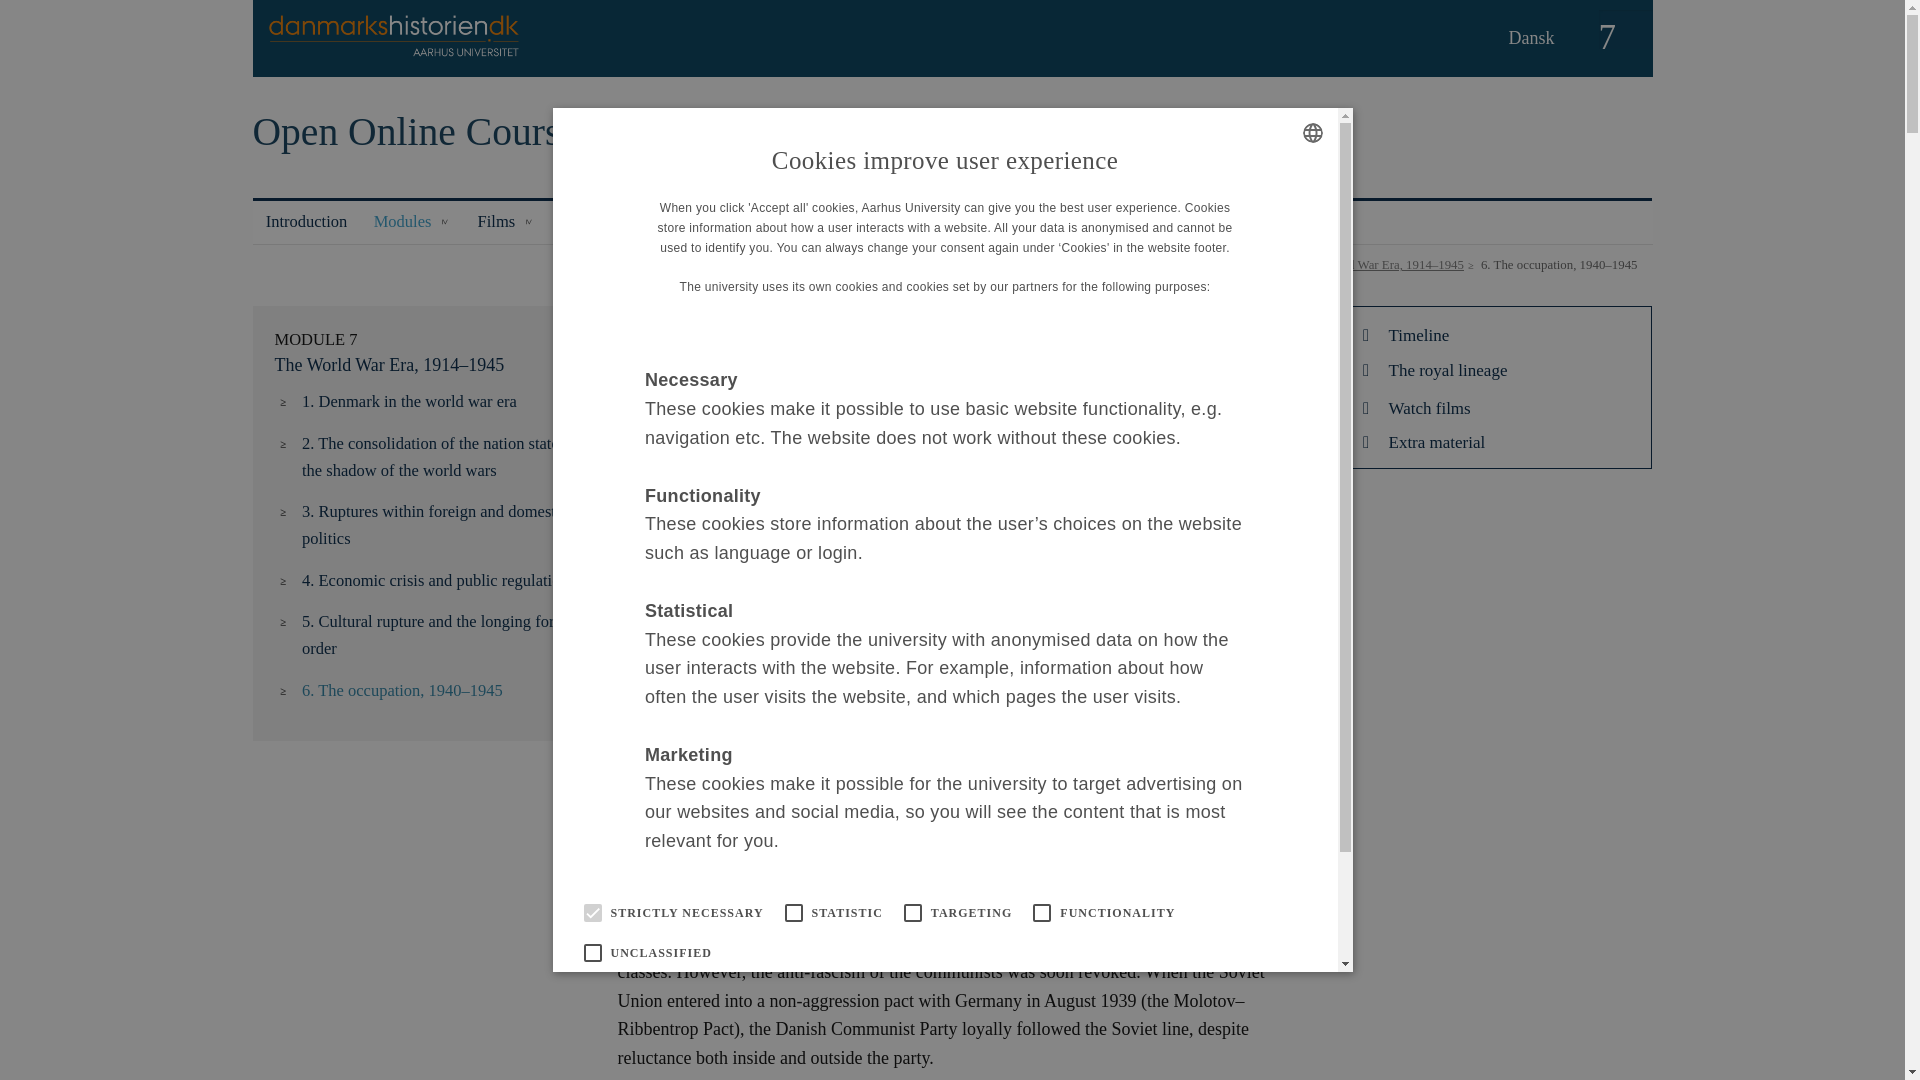  What do you see at coordinates (441, 401) in the screenshot?
I see `1. Denmark in the world war era` at bounding box center [441, 401].